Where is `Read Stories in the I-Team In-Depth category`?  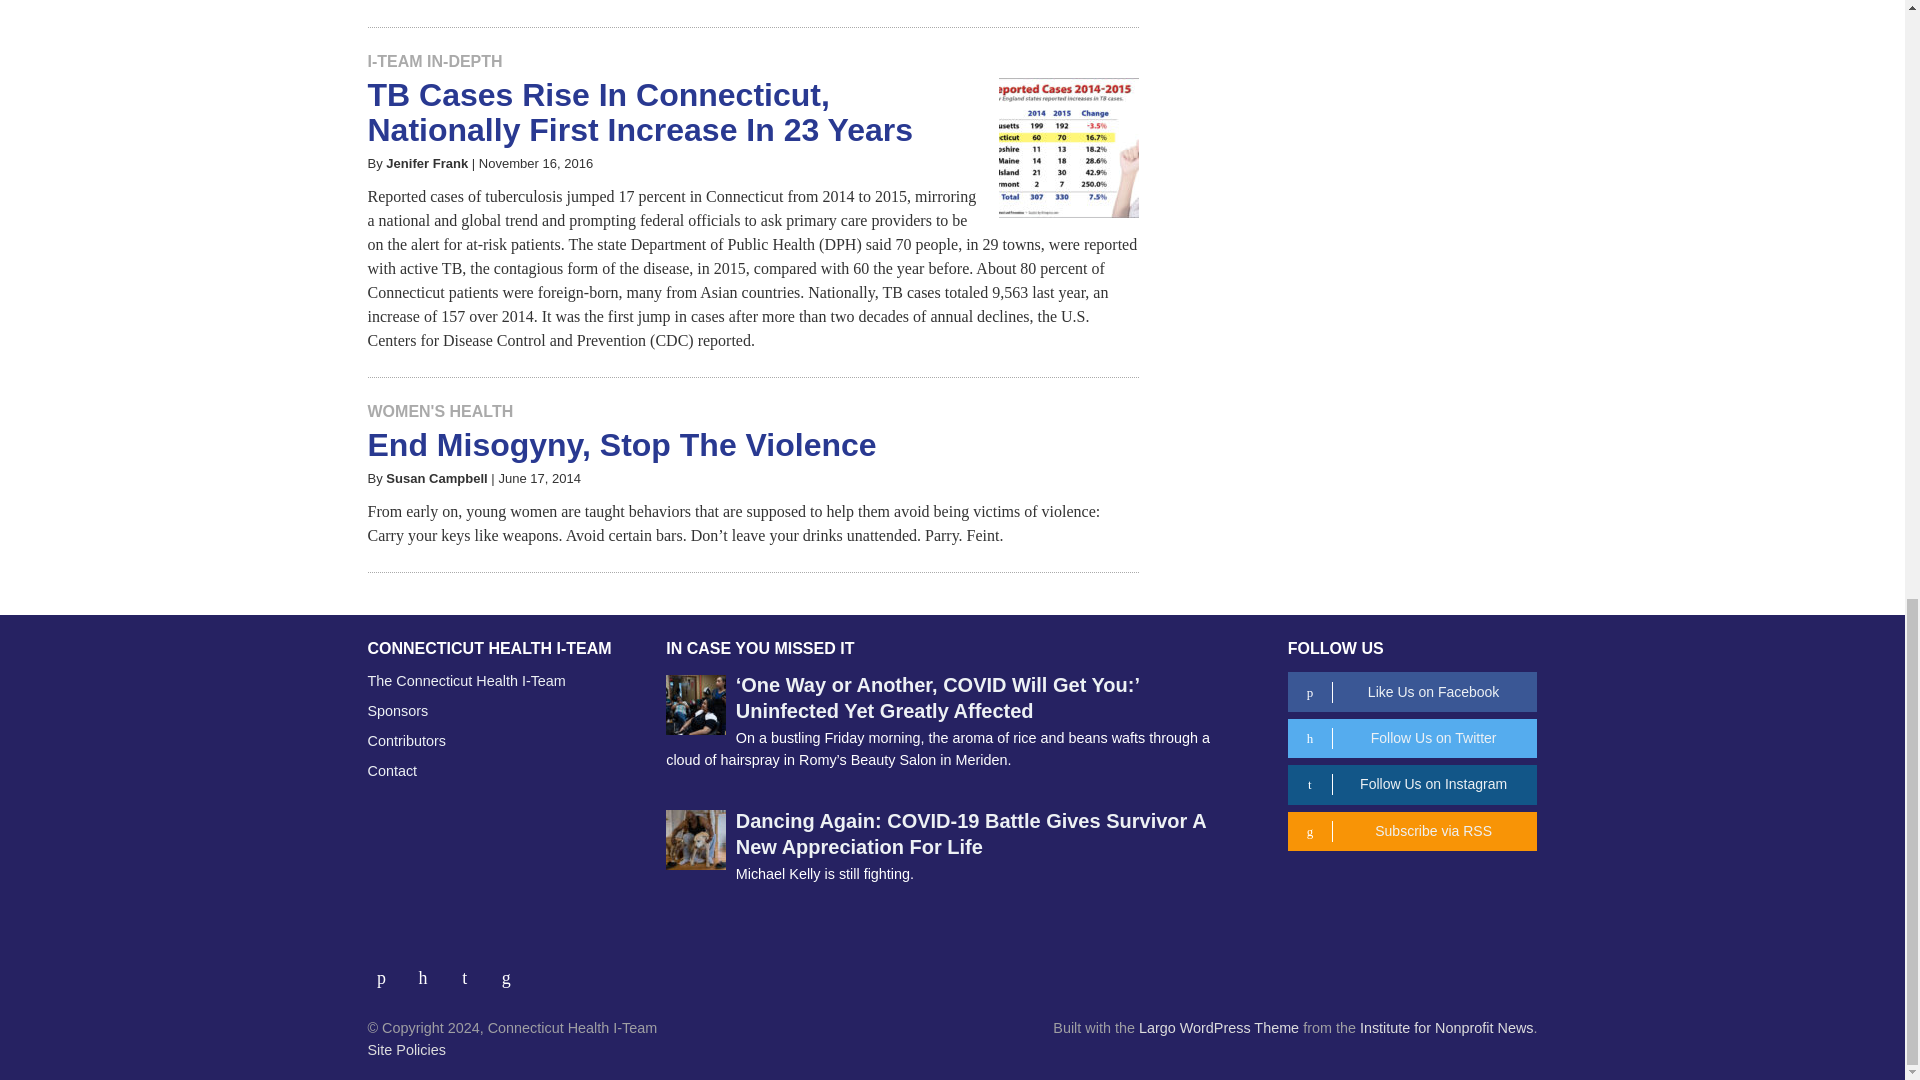 Read Stories in the I-Team In-Depth category is located at coordinates (436, 61).